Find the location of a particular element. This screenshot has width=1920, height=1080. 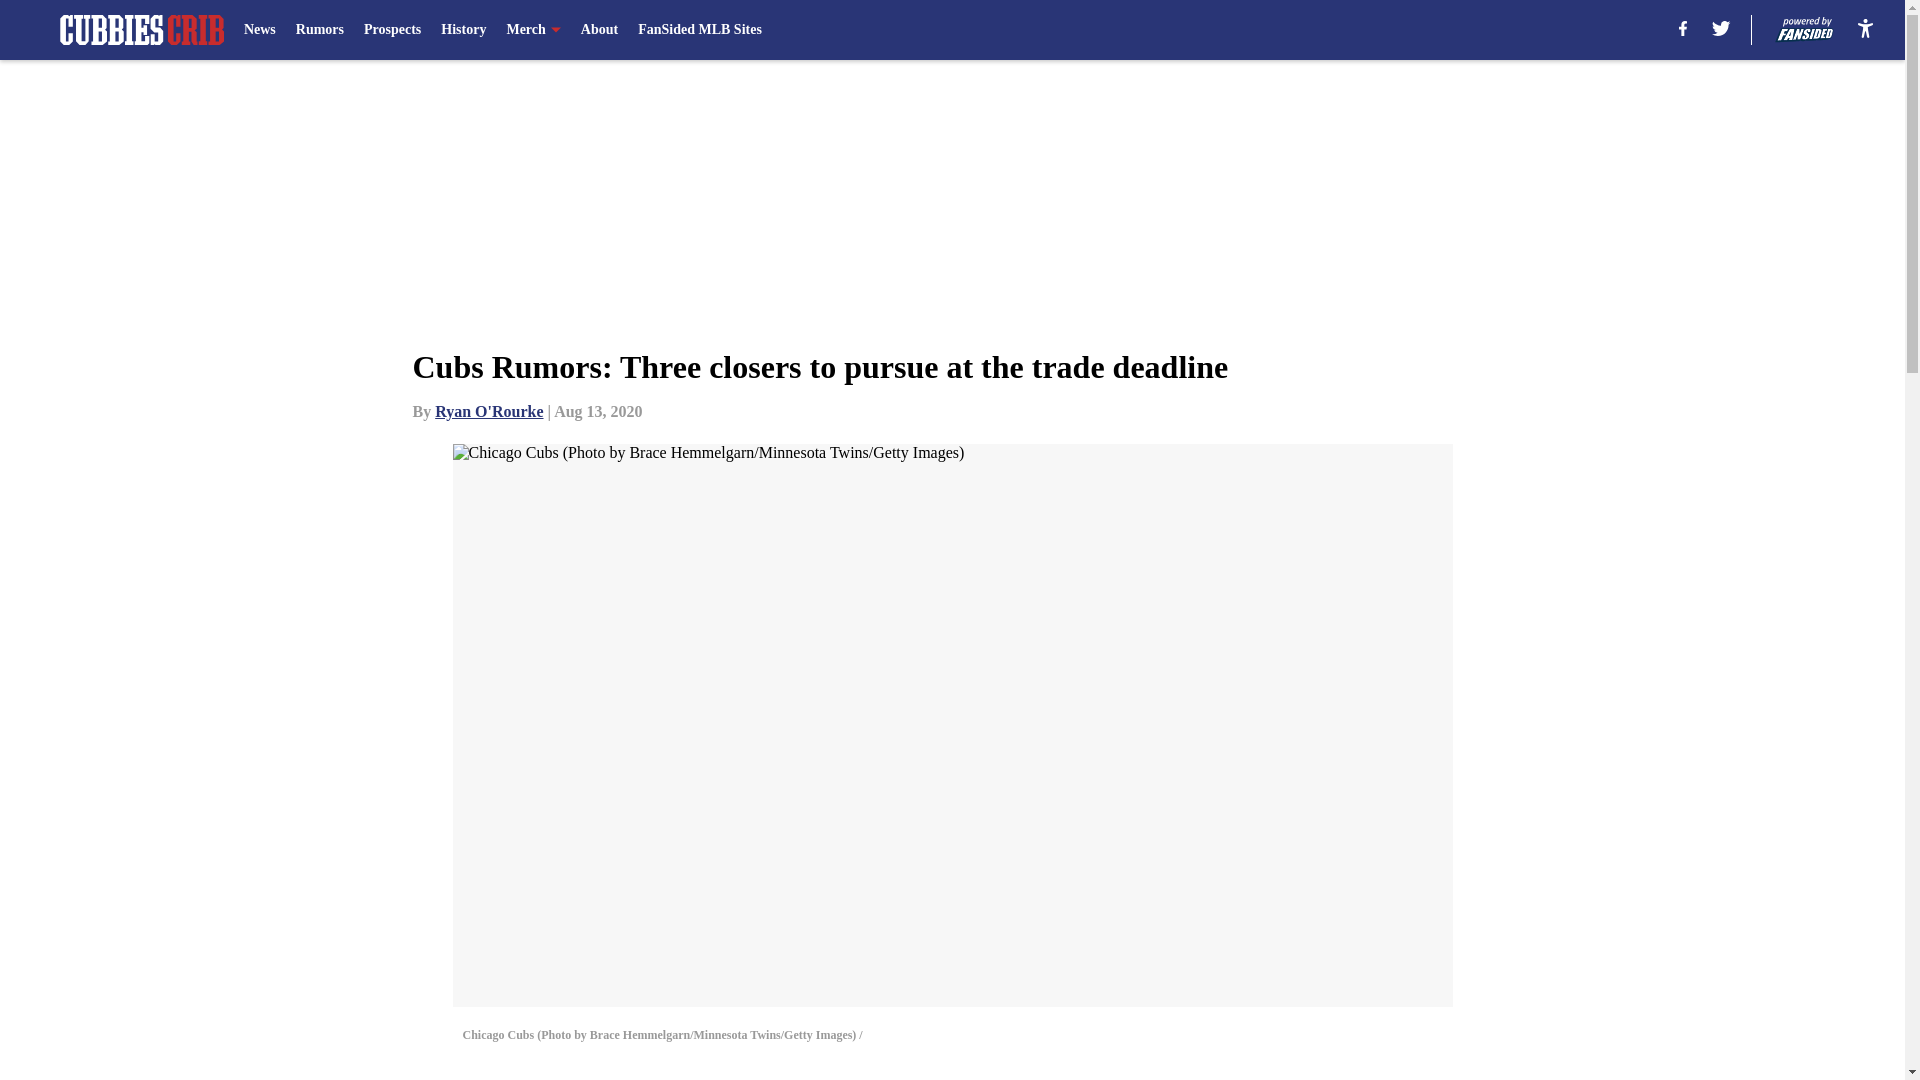

About is located at coordinates (600, 30).